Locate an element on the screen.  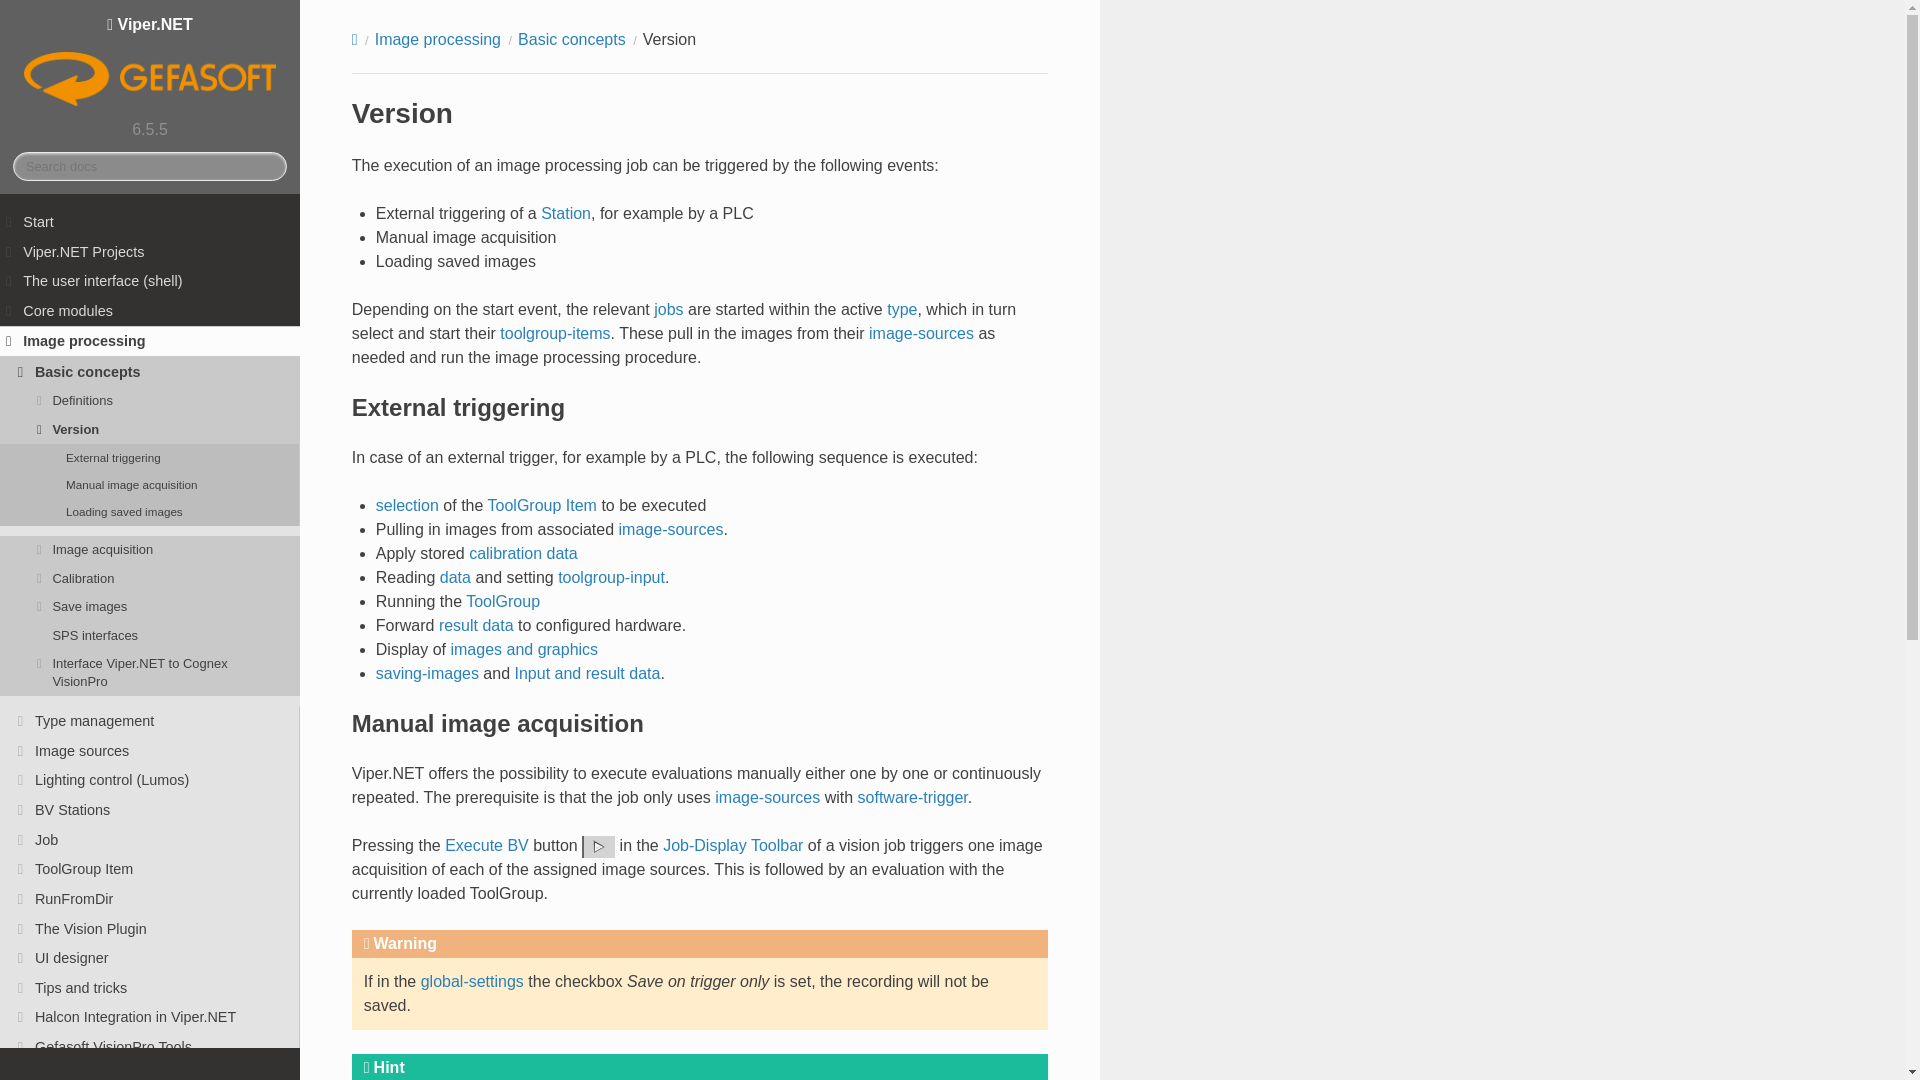
Start is located at coordinates (150, 222).